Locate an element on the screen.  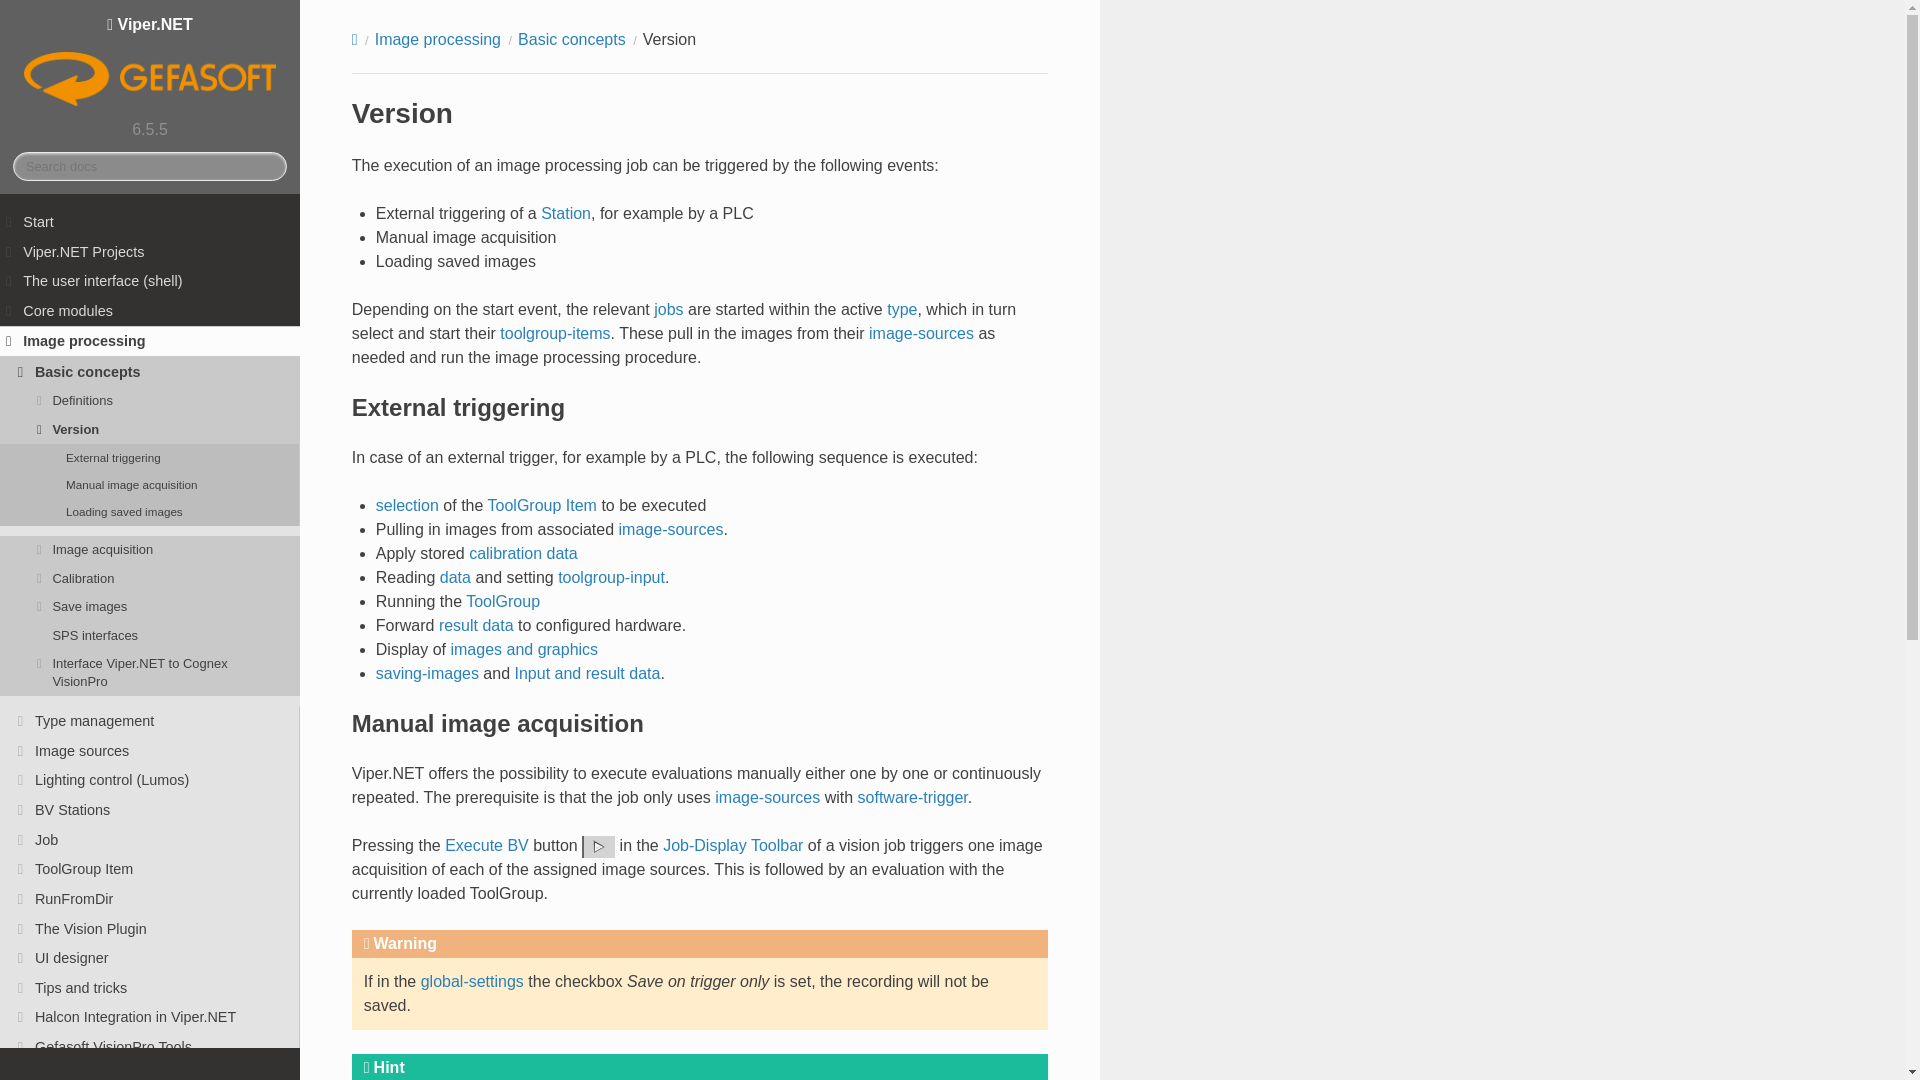
Start is located at coordinates (150, 222).